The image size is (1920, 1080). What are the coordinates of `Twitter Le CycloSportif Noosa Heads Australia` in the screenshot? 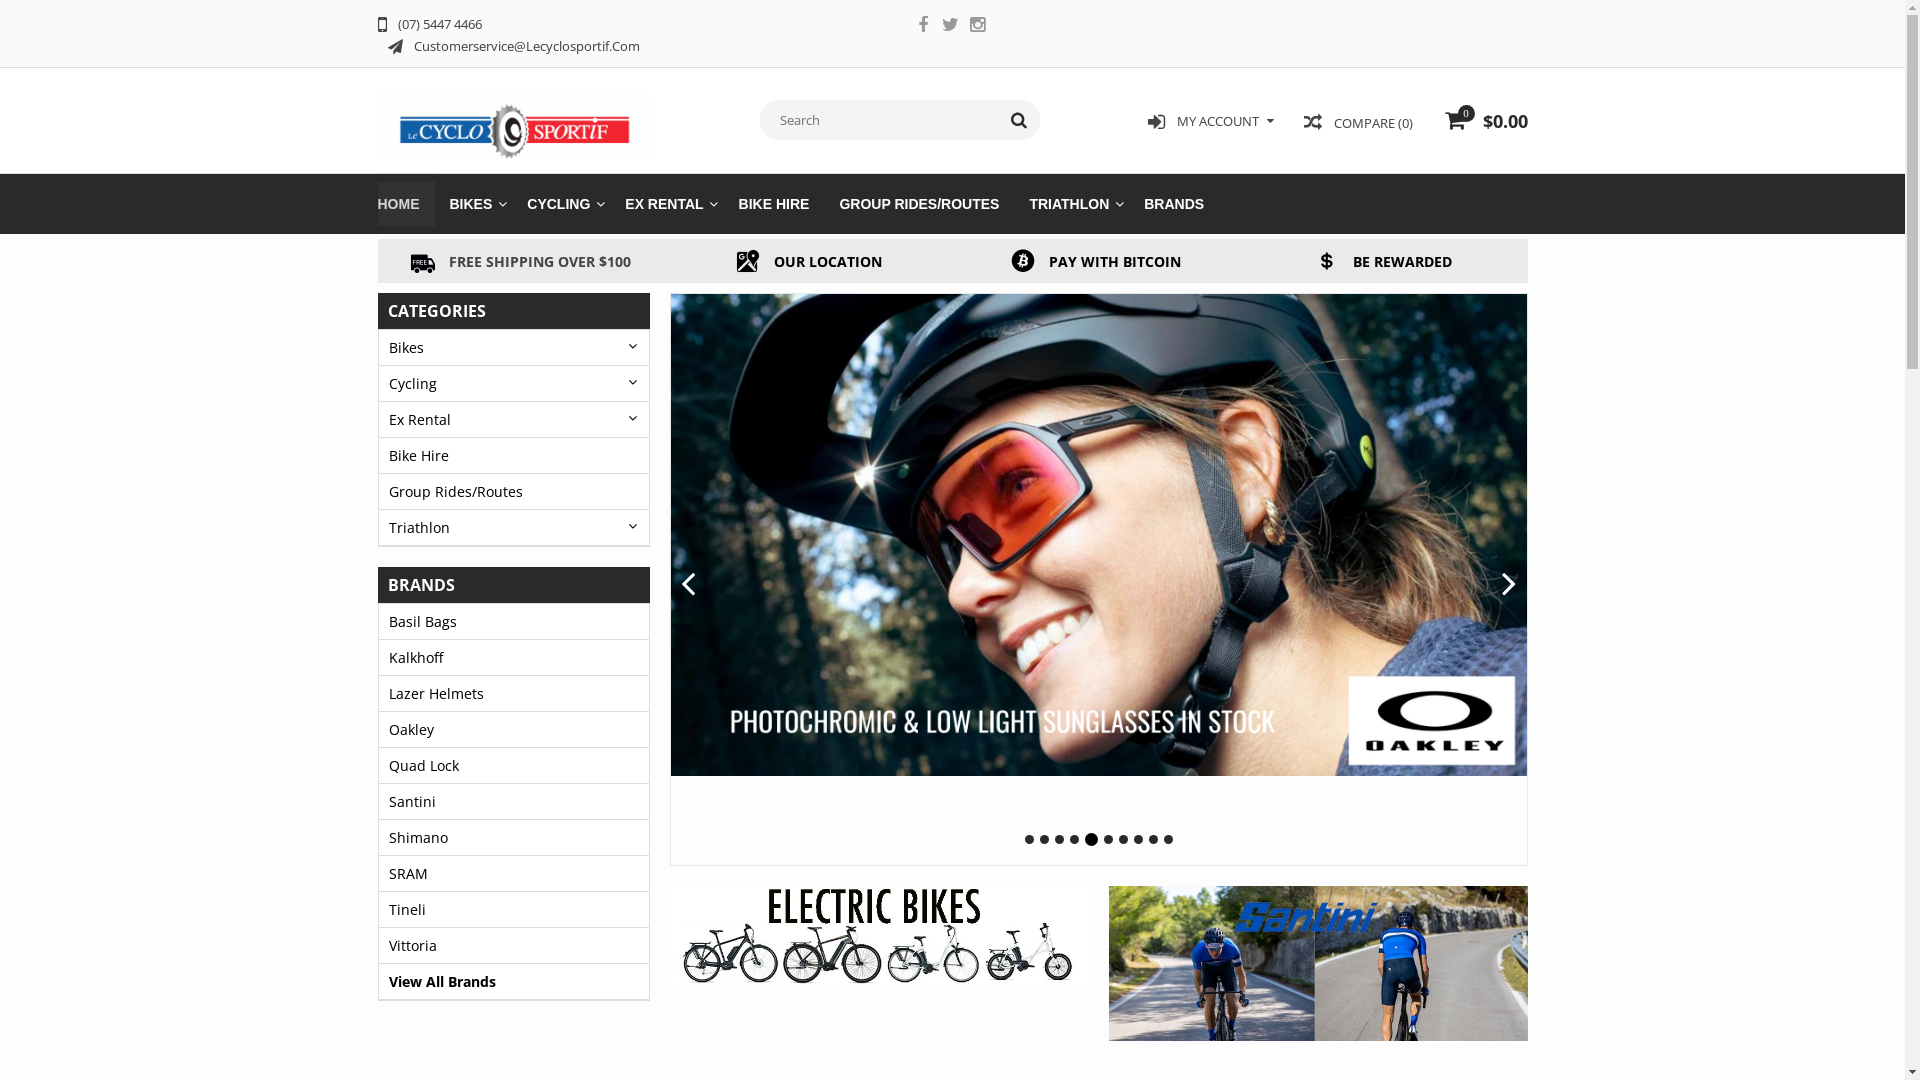 It's located at (950, 27).